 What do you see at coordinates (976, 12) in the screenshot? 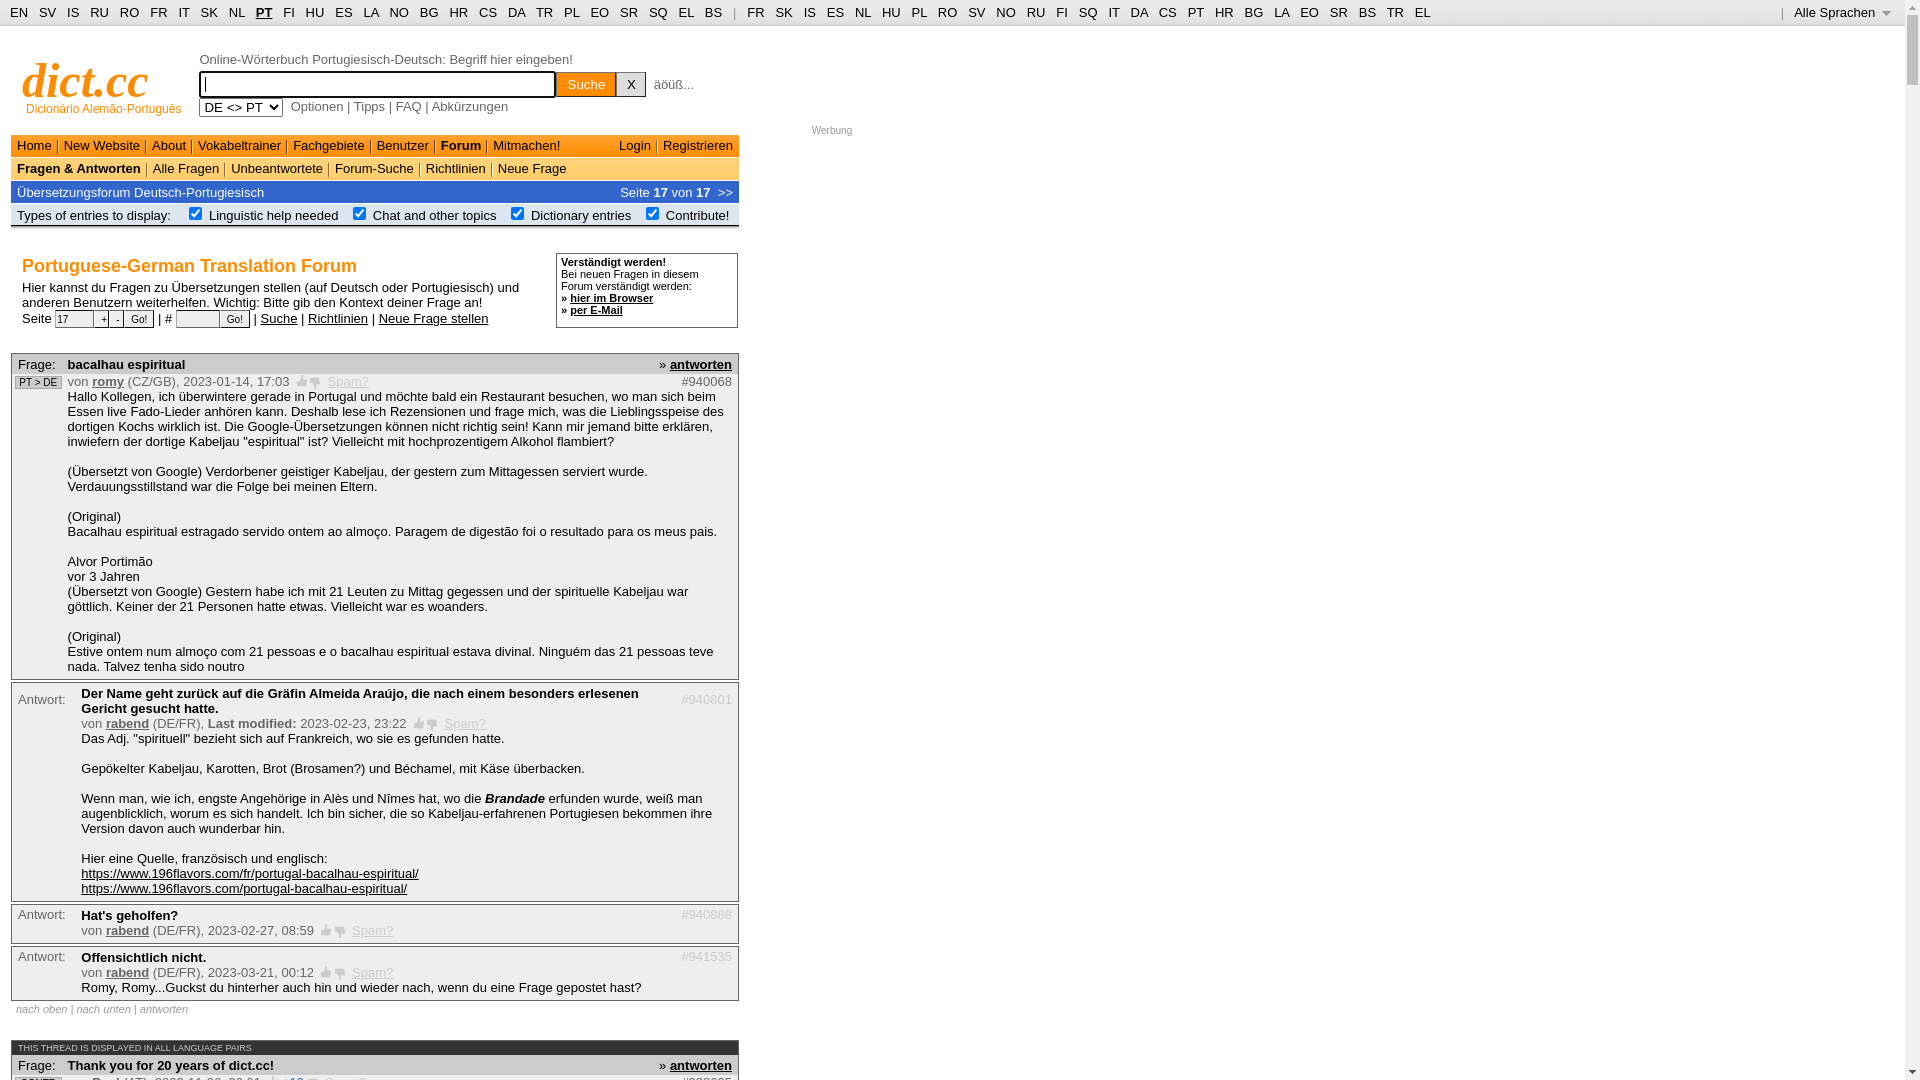
I see `SV` at bounding box center [976, 12].